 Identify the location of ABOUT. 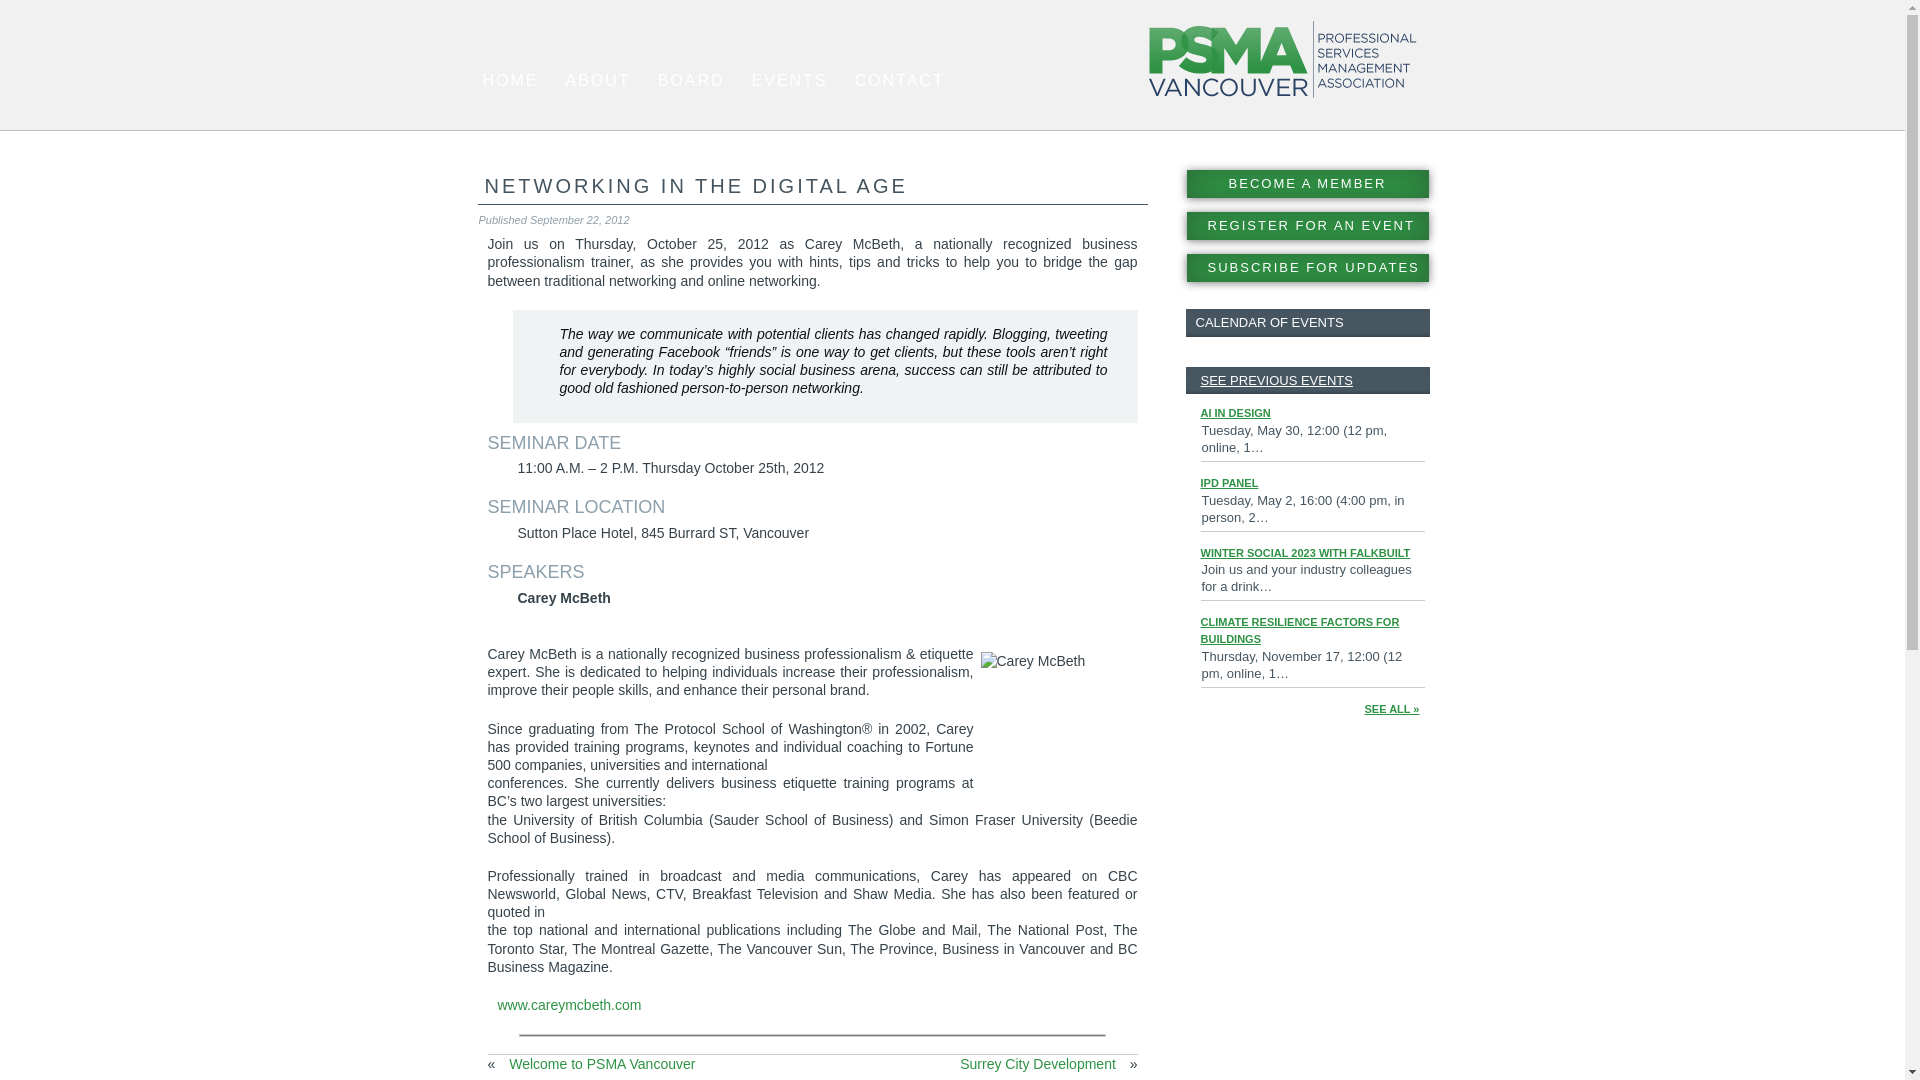
(598, 80).